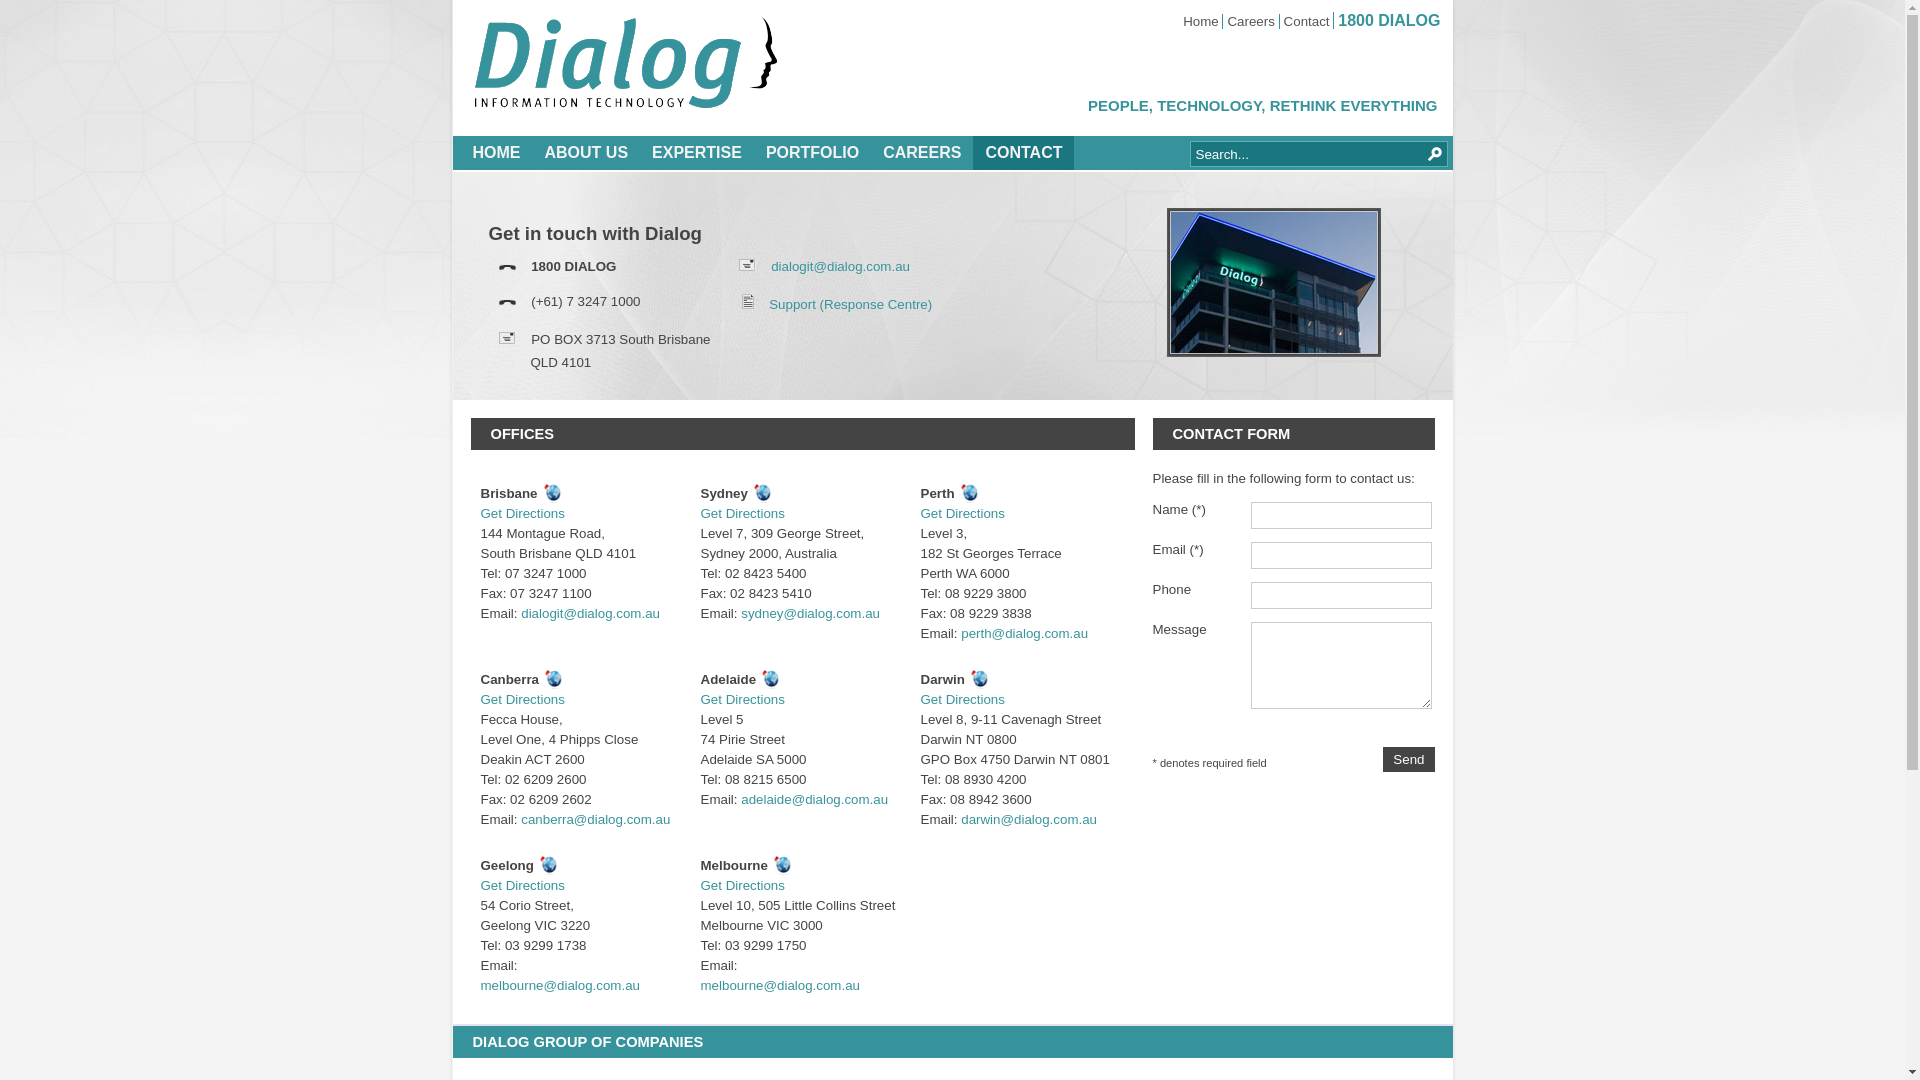 The image size is (1920, 1080). What do you see at coordinates (810, 614) in the screenshot?
I see `sydney@dialog.com.au` at bounding box center [810, 614].